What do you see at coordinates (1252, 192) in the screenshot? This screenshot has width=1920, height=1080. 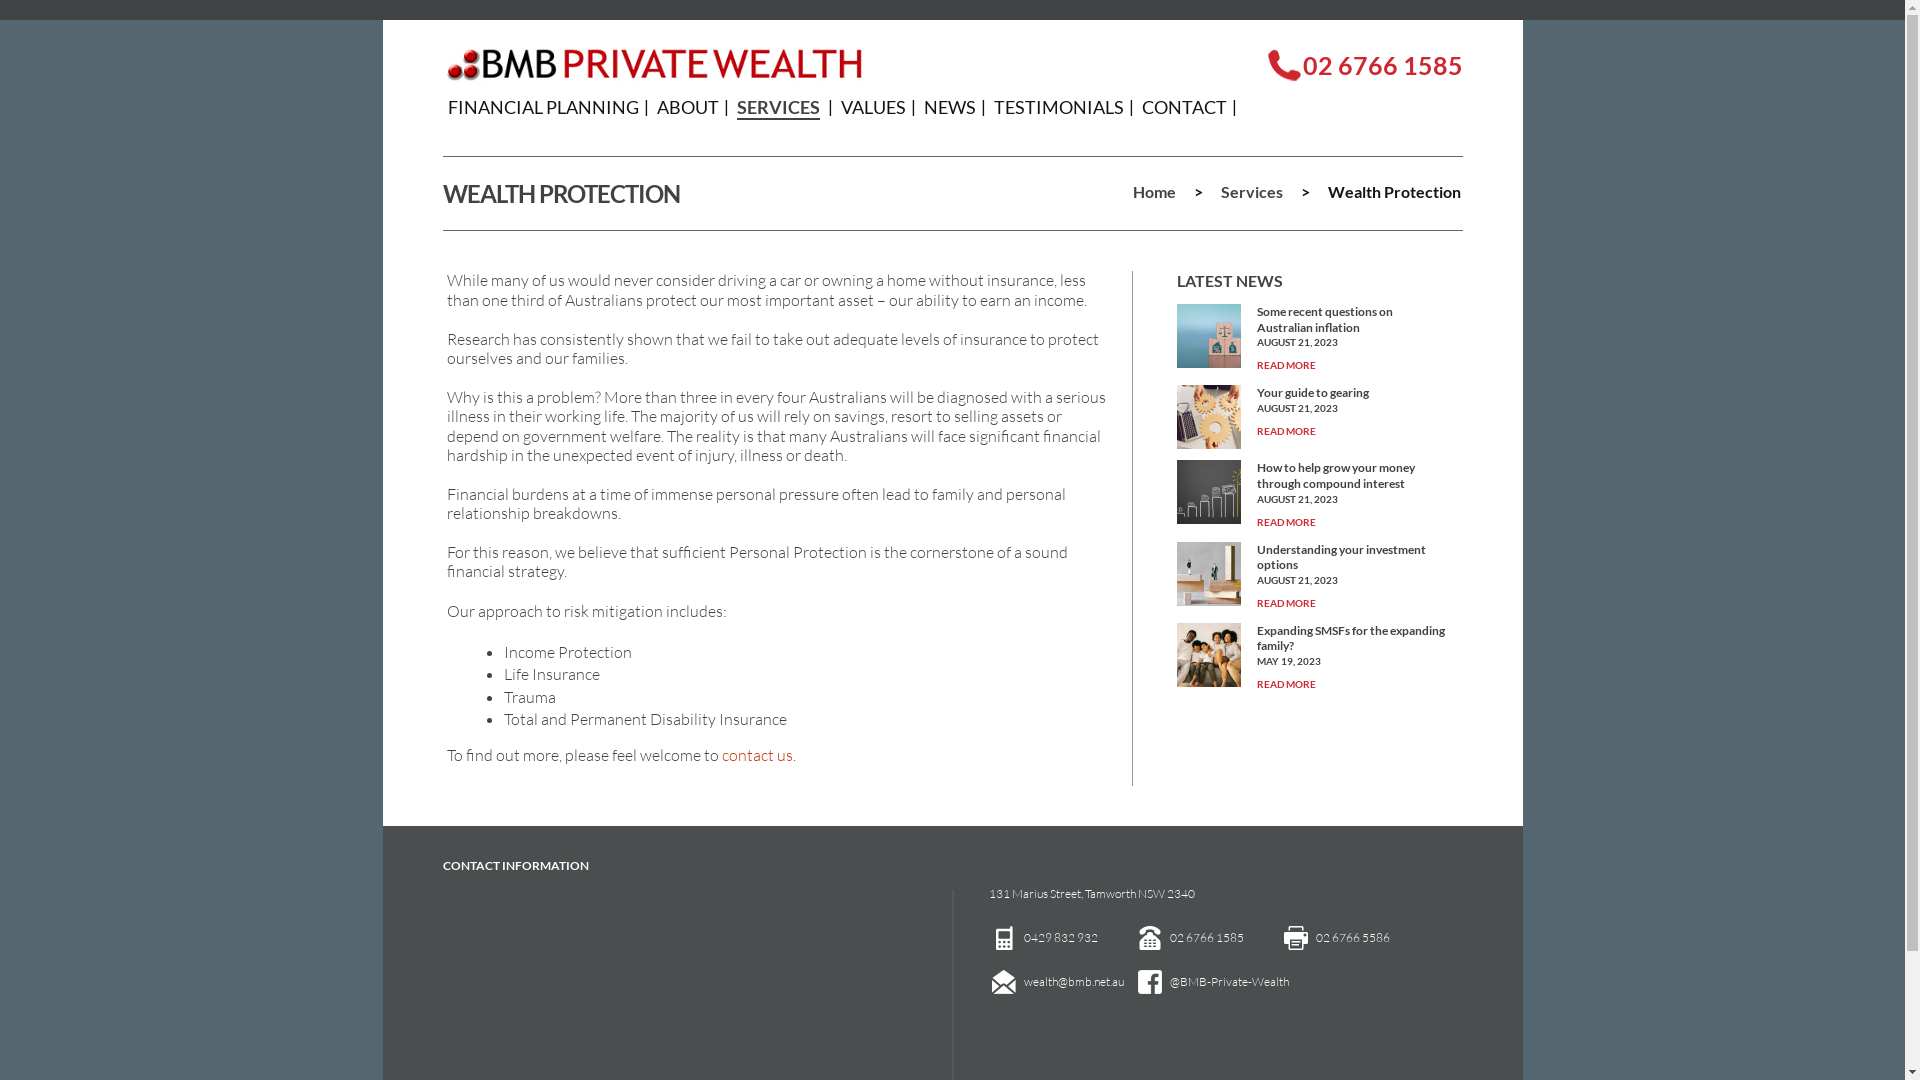 I see `Services` at bounding box center [1252, 192].